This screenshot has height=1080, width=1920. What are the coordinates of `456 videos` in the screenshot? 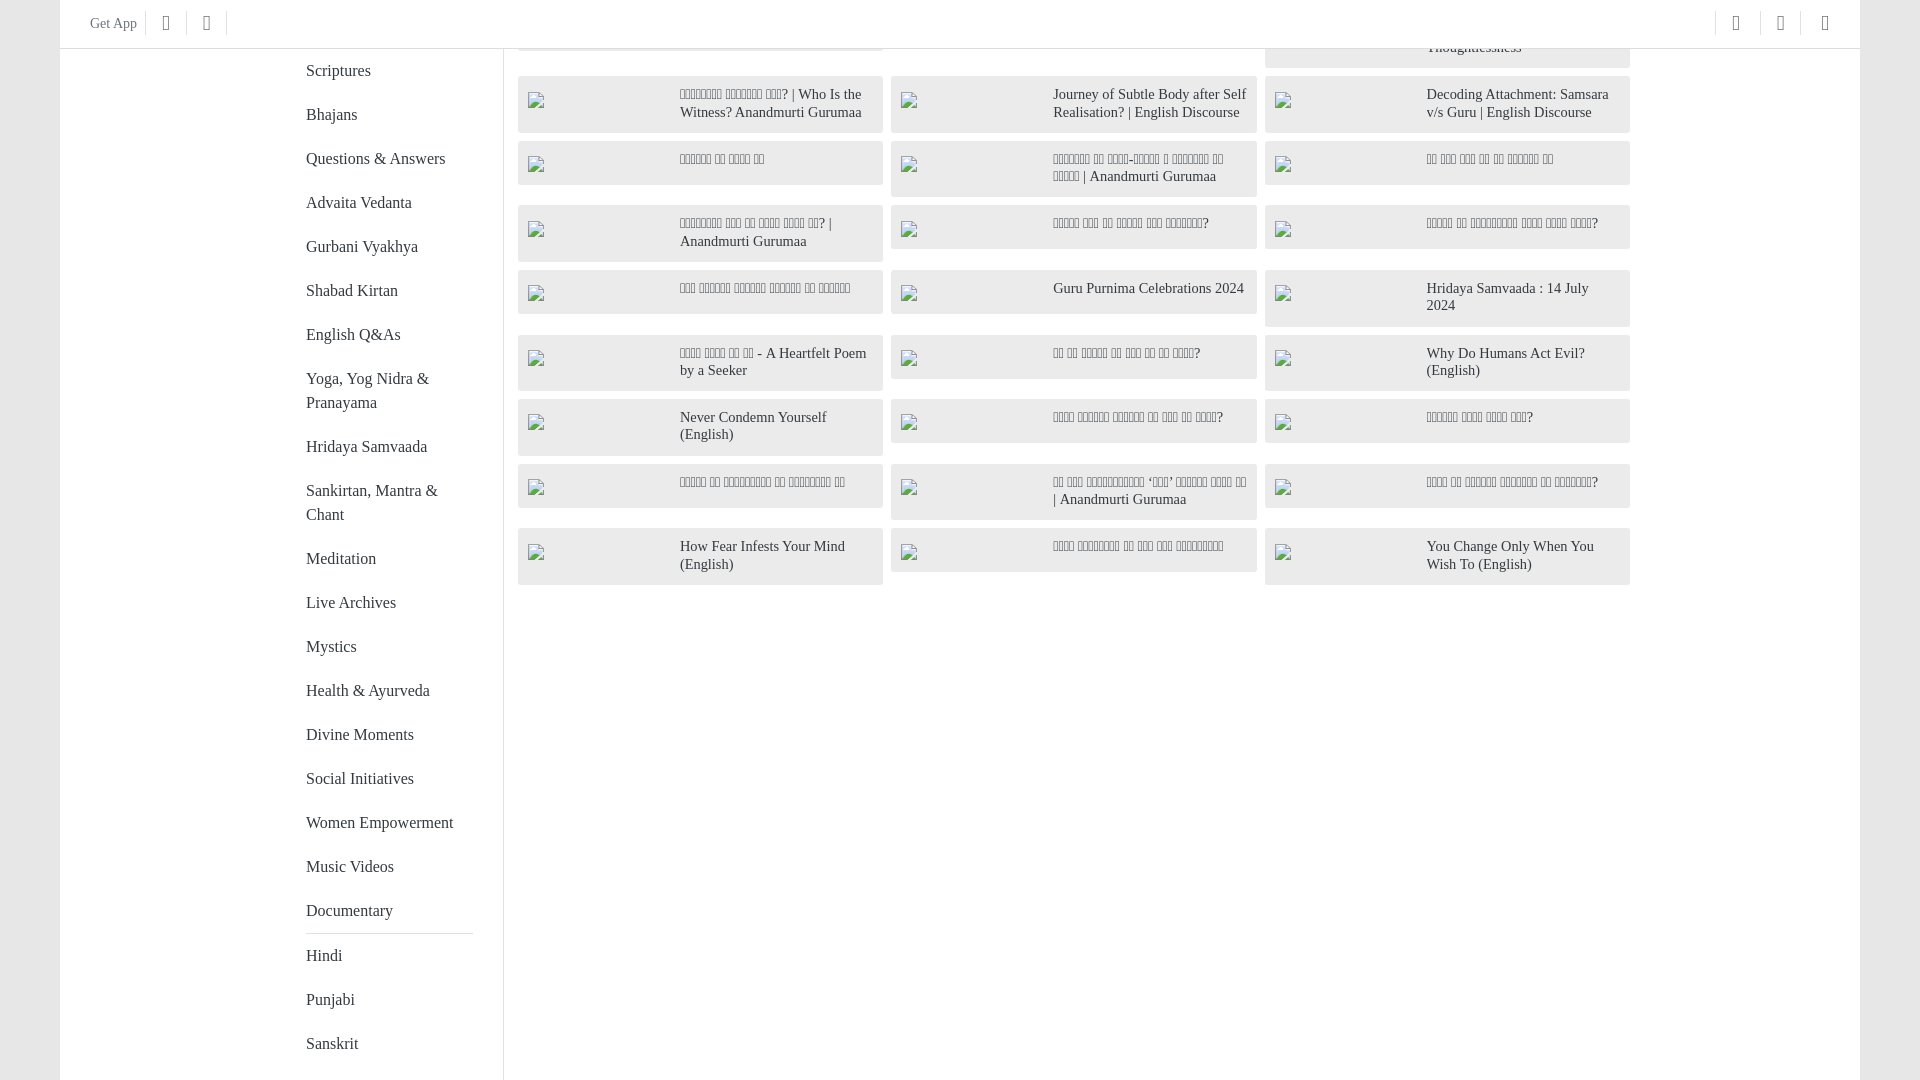 It's located at (388, 114).